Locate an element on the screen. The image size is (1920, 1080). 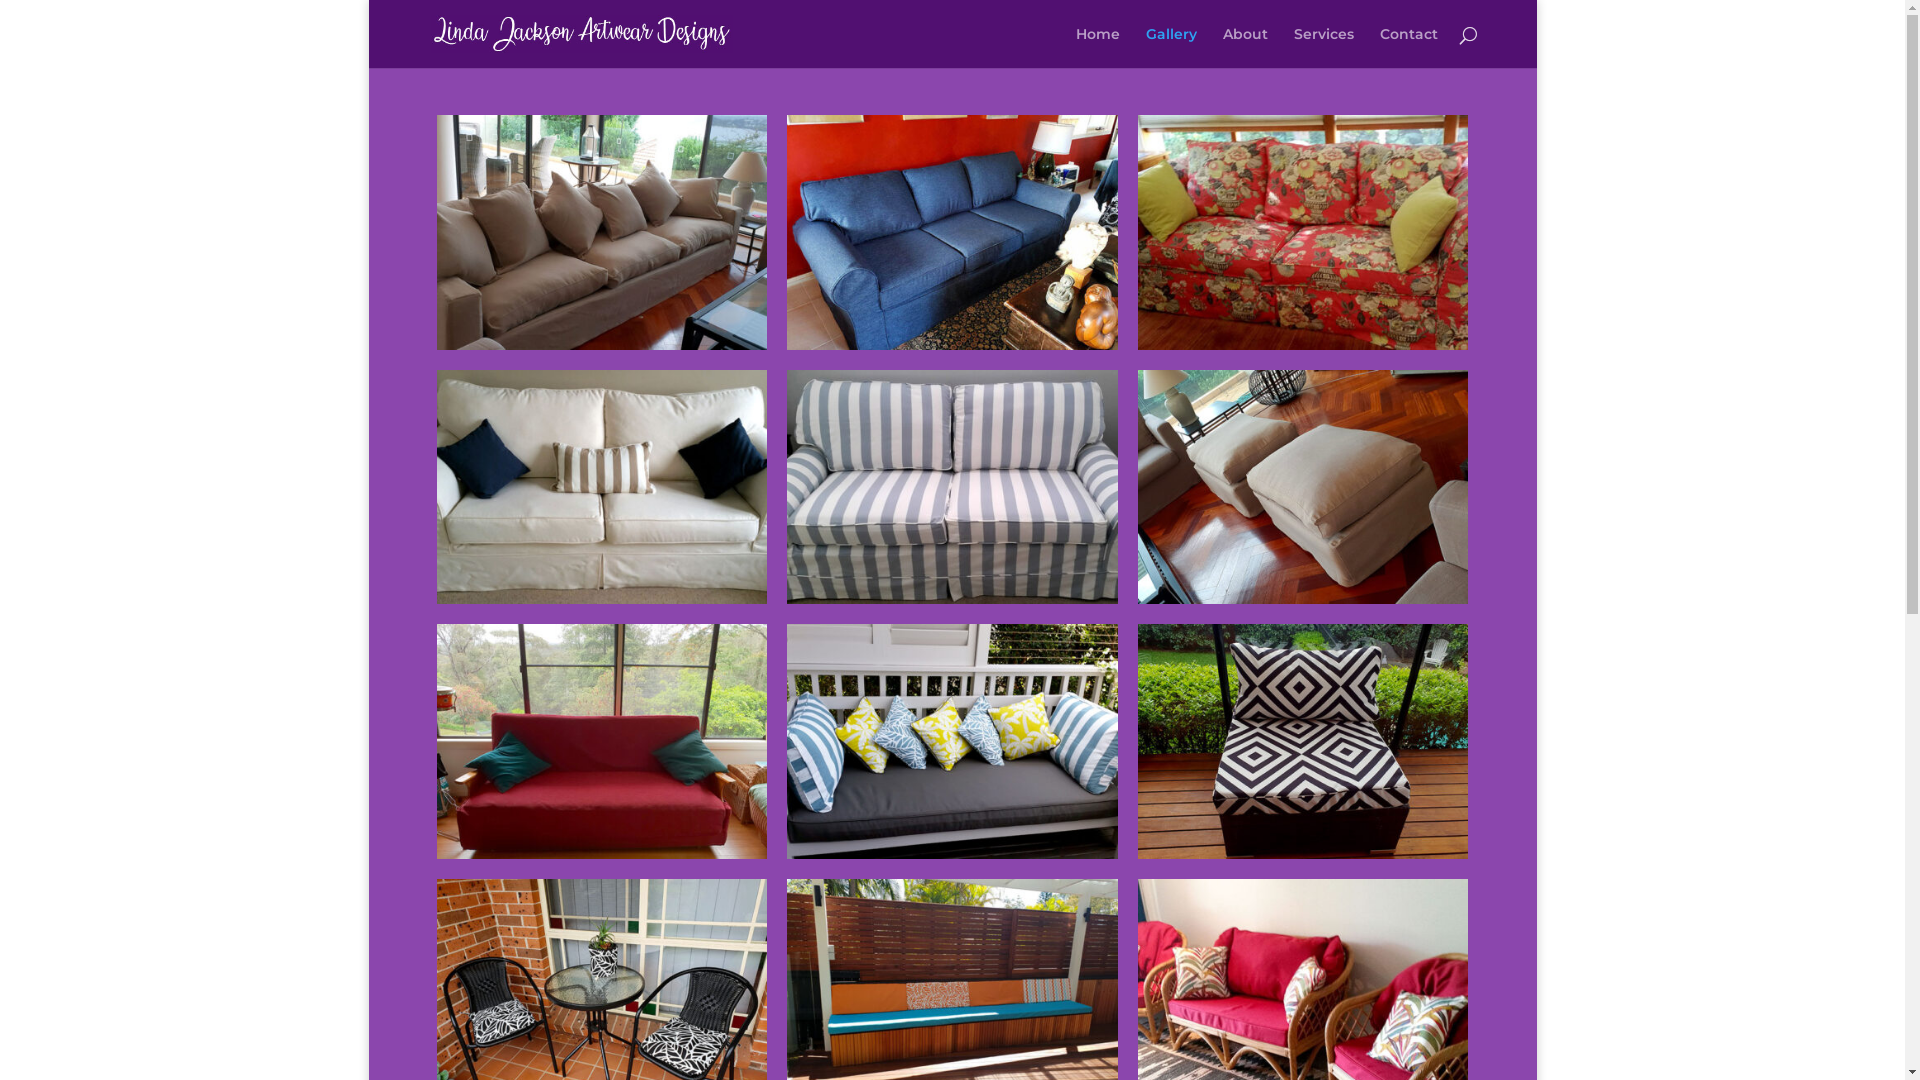
3 Seater Sofa Cover is located at coordinates (952, 346).